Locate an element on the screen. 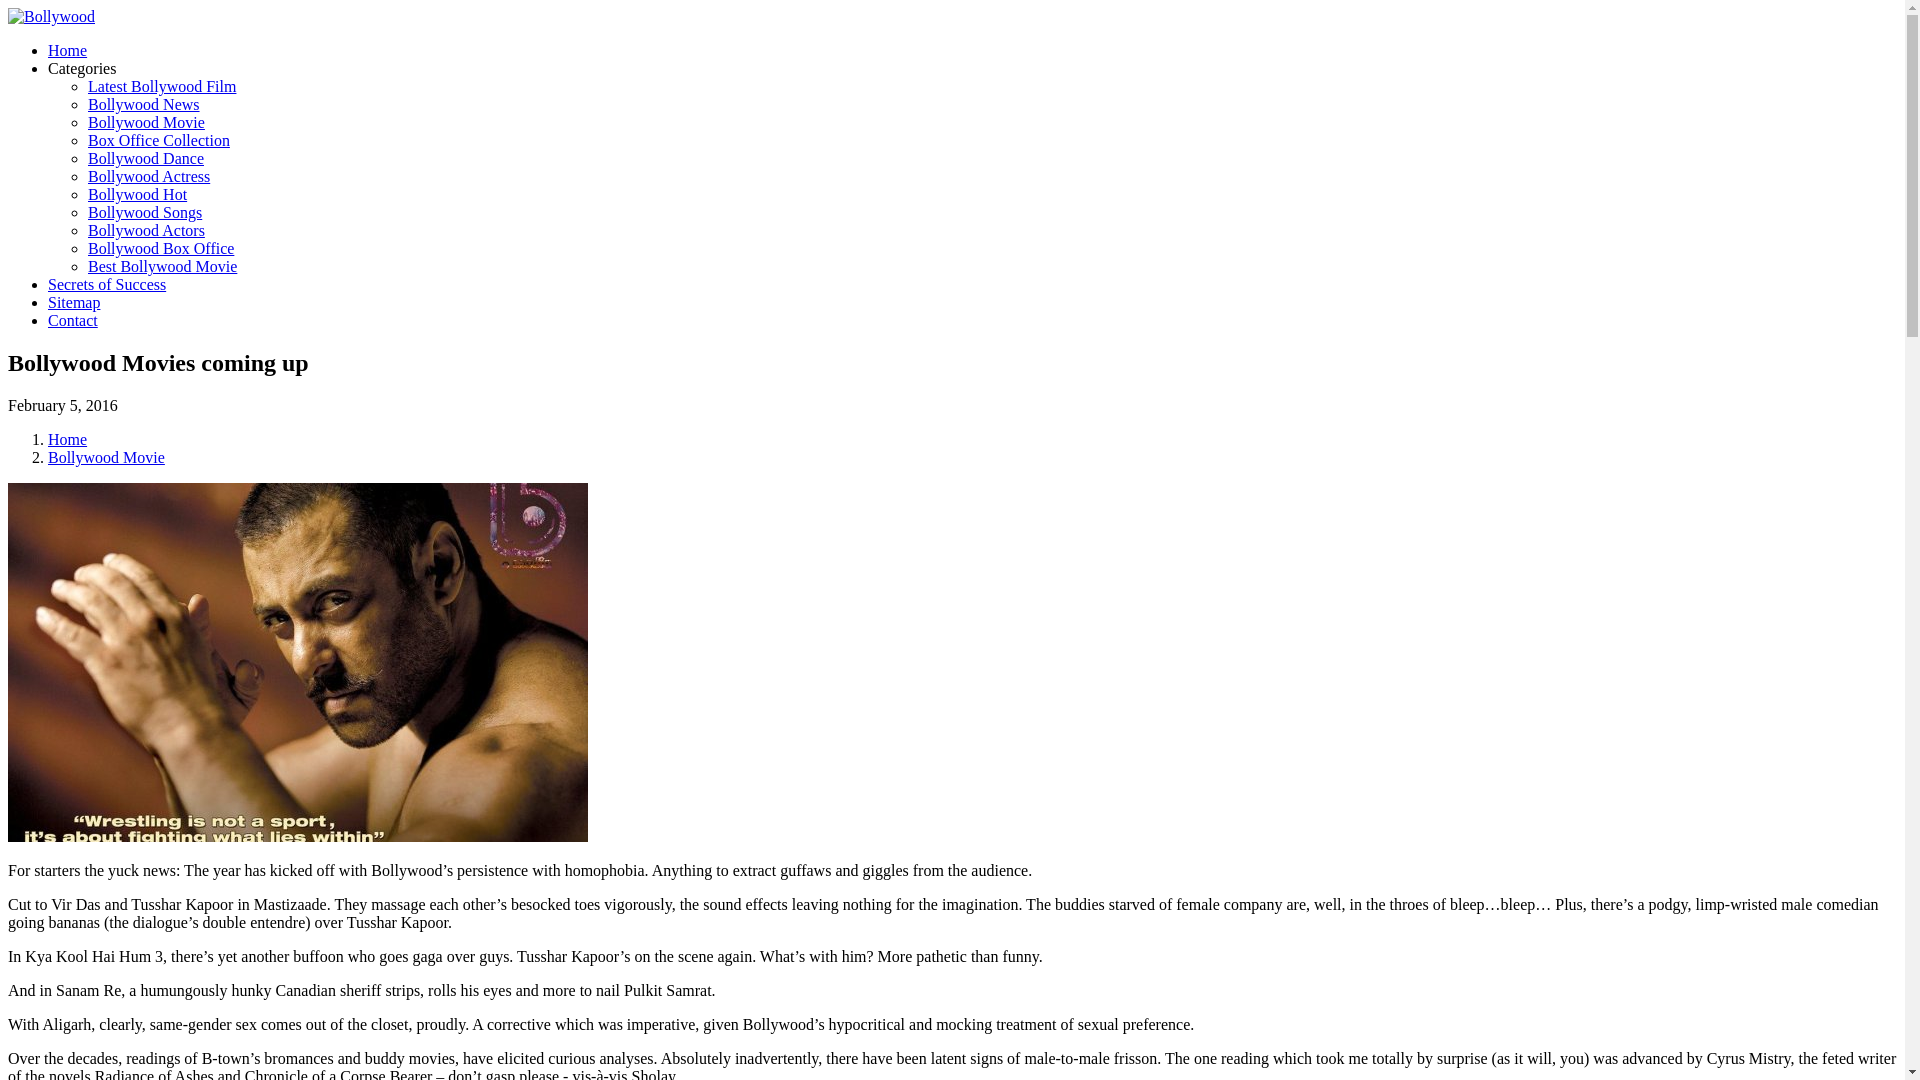 This screenshot has height=1080, width=1920. Bollywood Box Office is located at coordinates (161, 248).